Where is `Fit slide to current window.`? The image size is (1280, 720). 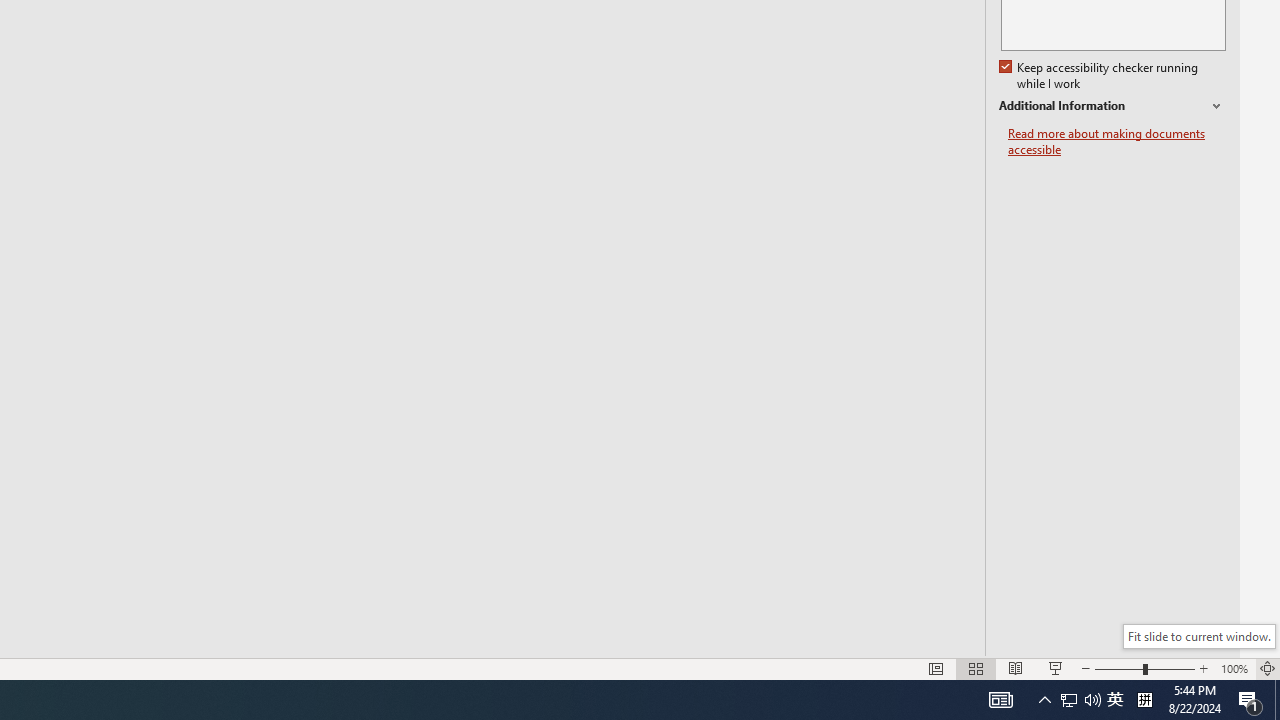 Fit slide to current window. is located at coordinates (1199, 636).